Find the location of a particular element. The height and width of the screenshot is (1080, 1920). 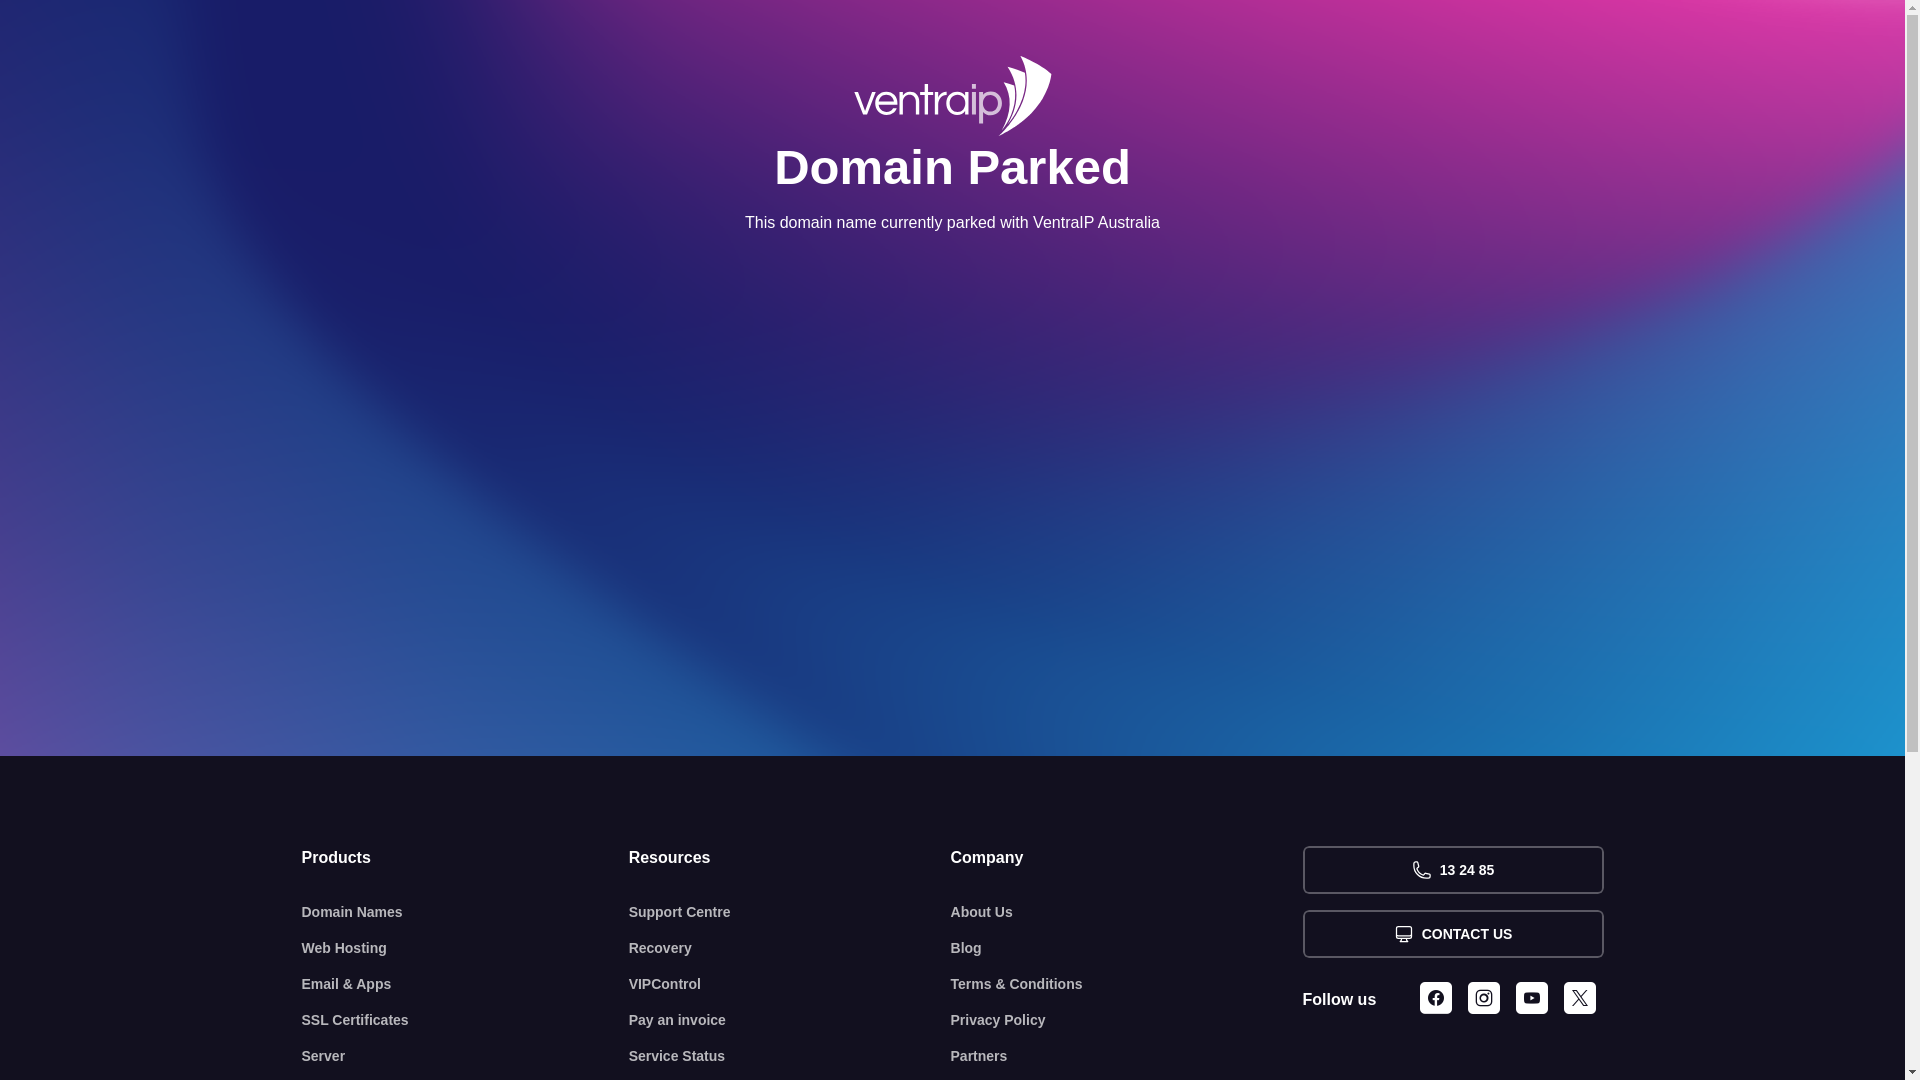

Domain Names is located at coordinates (466, 912).